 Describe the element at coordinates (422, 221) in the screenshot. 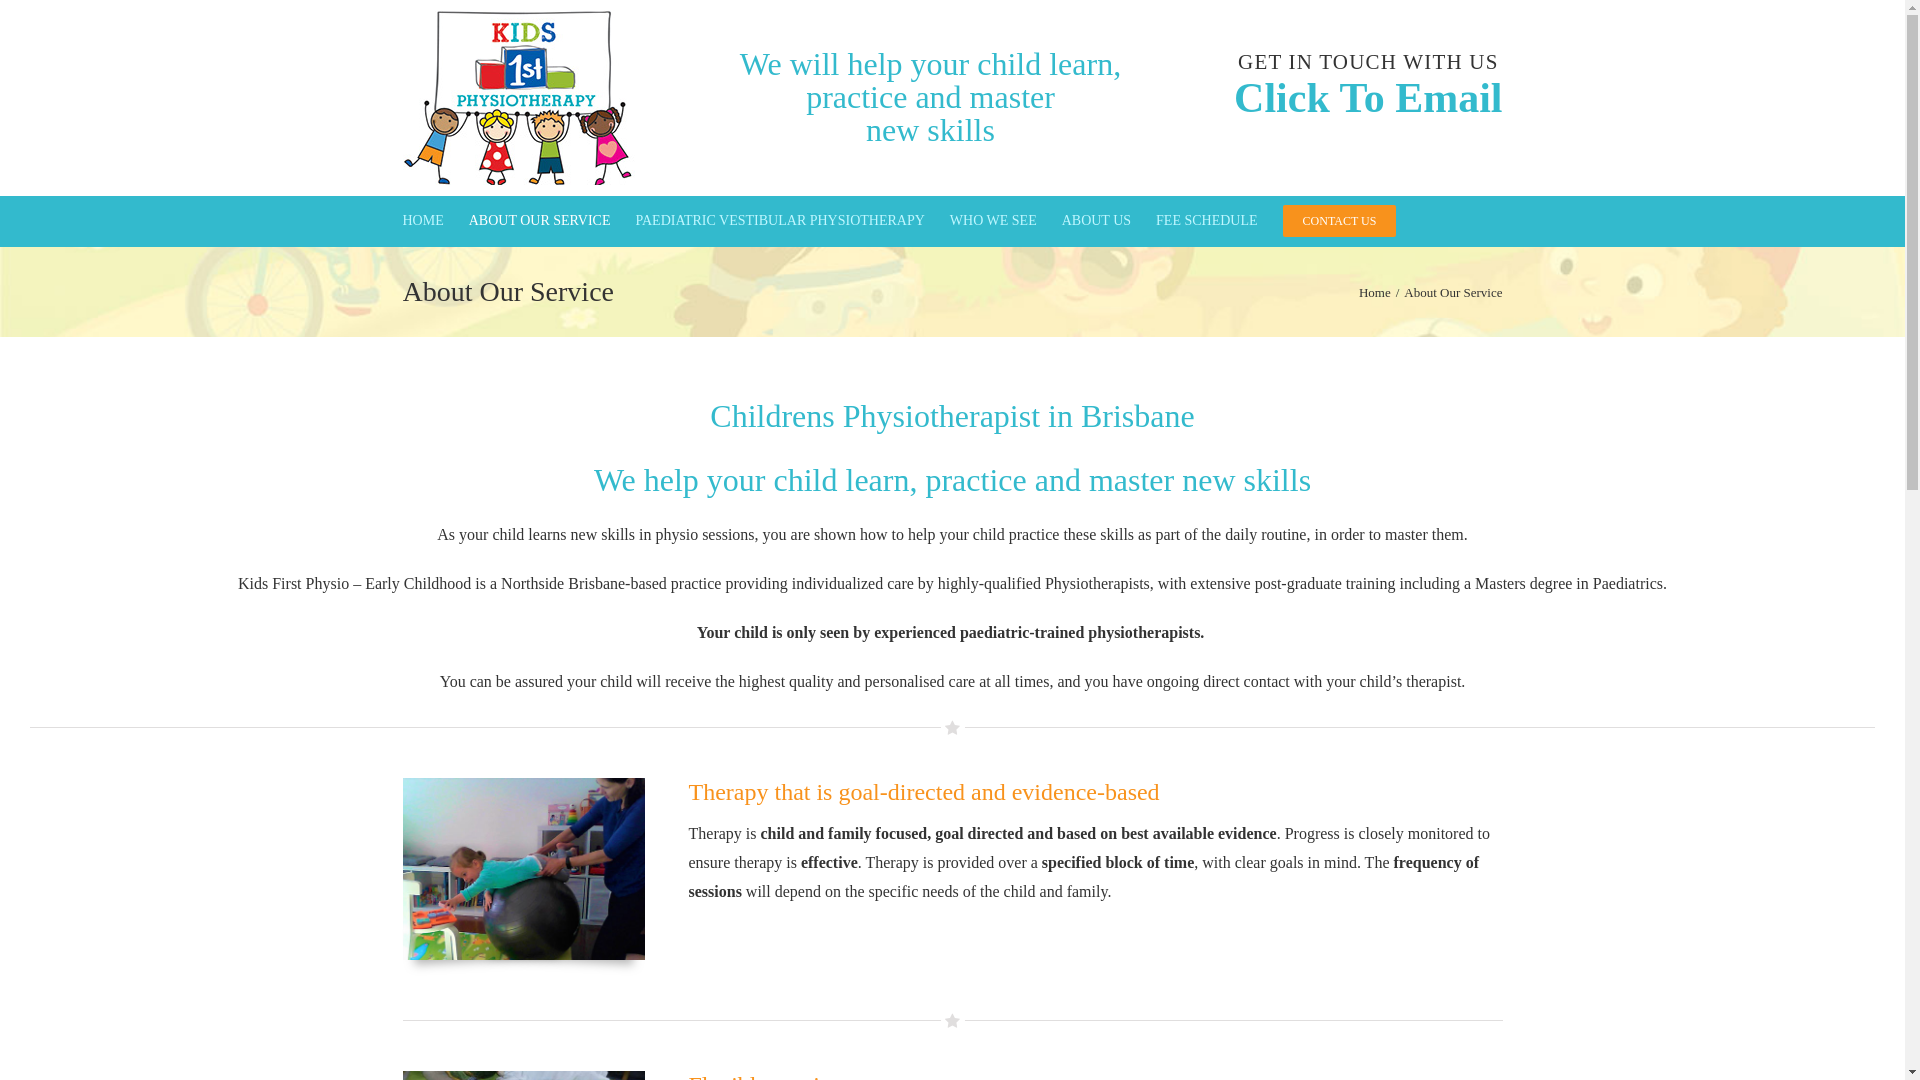

I see `HOME` at that location.